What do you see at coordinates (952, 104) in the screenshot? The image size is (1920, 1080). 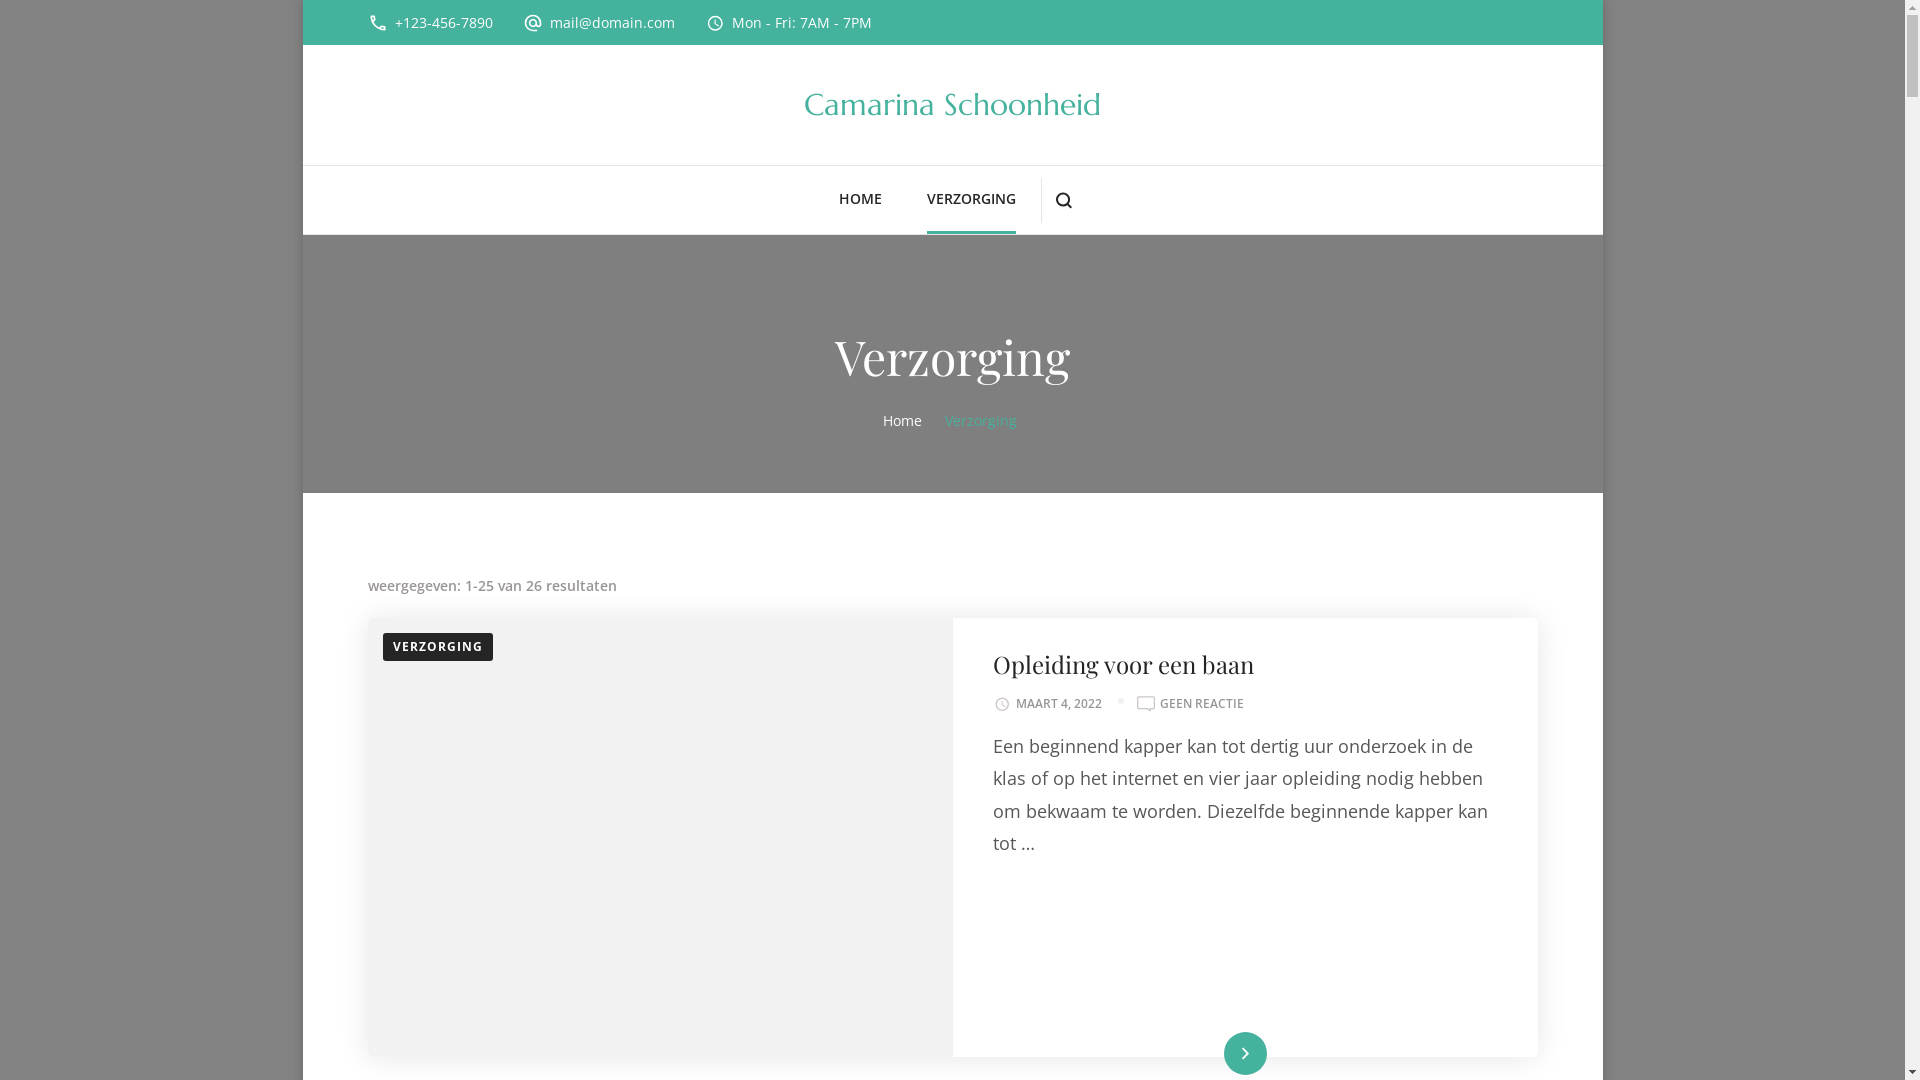 I see `Camarina Schoonheid` at bounding box center [952, 104].